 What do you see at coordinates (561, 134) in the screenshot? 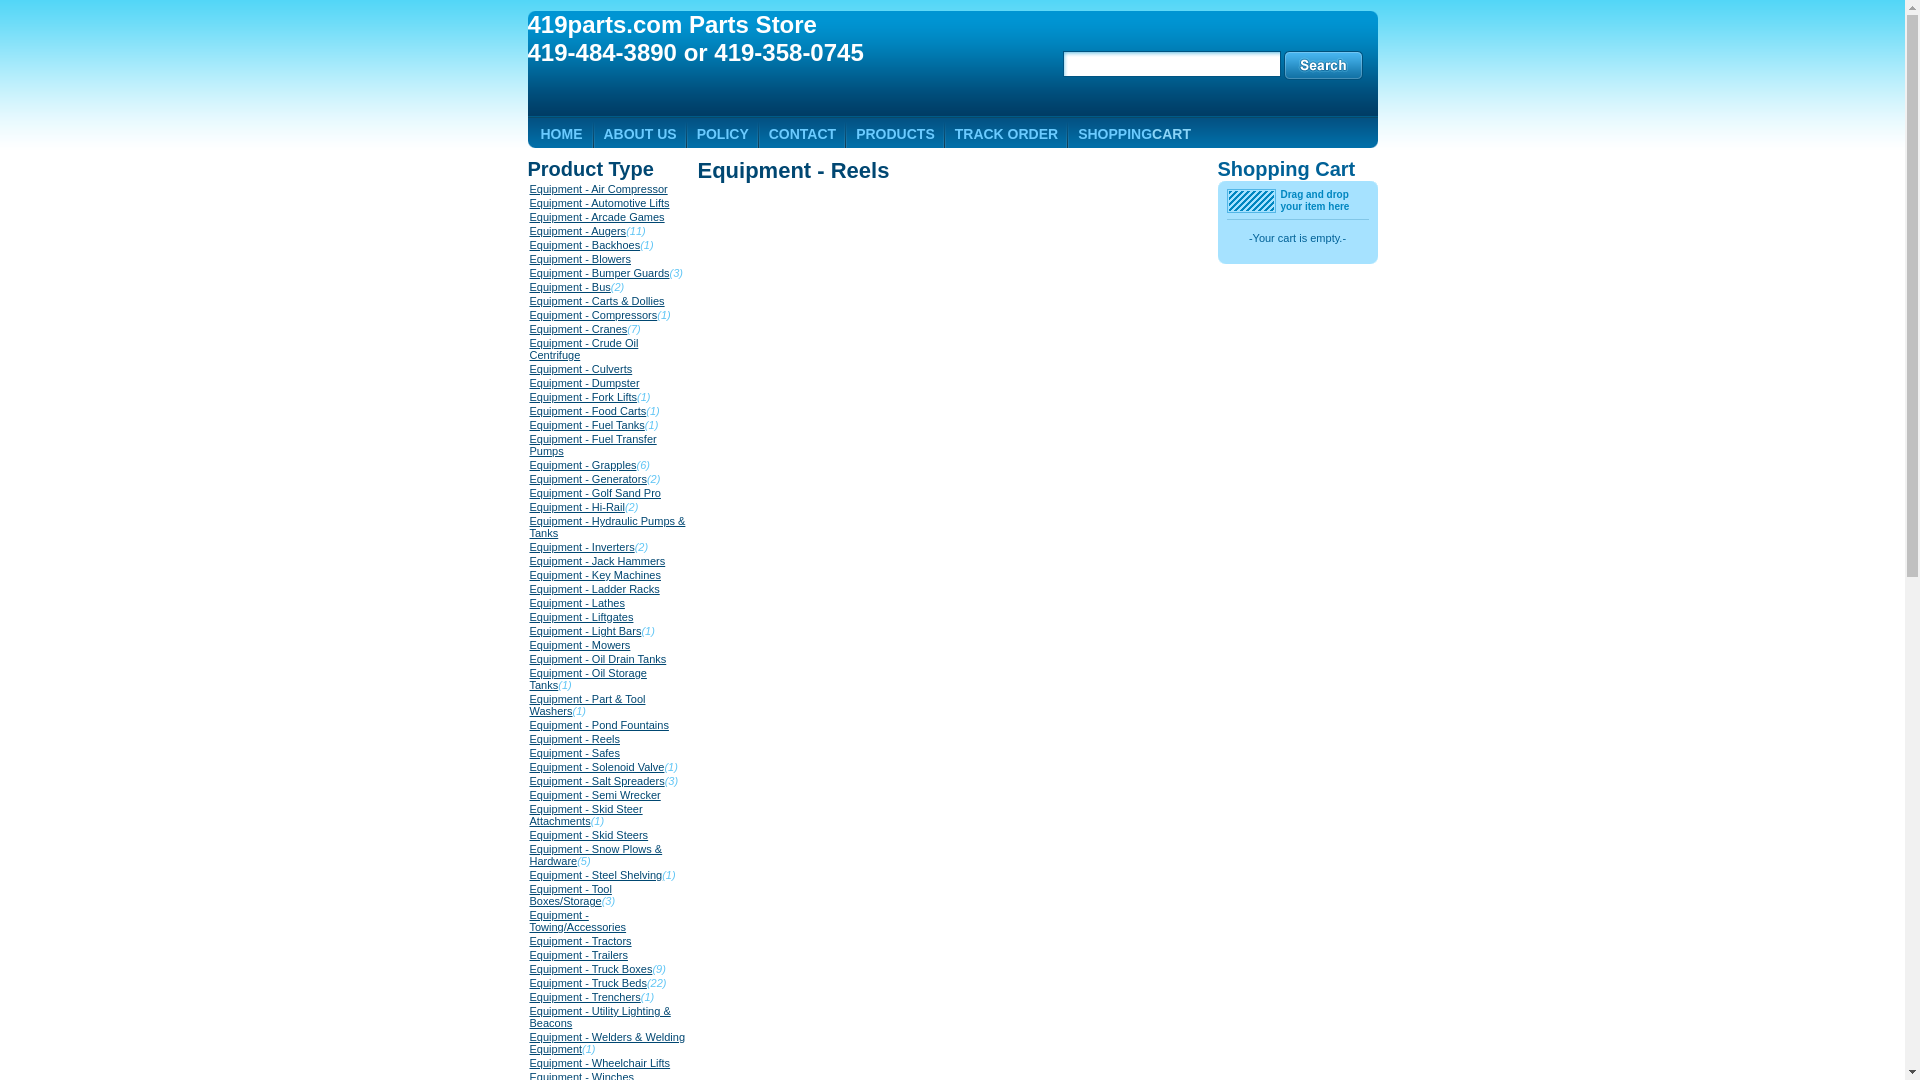
I see `HOME` at bounding box center [561, 134].